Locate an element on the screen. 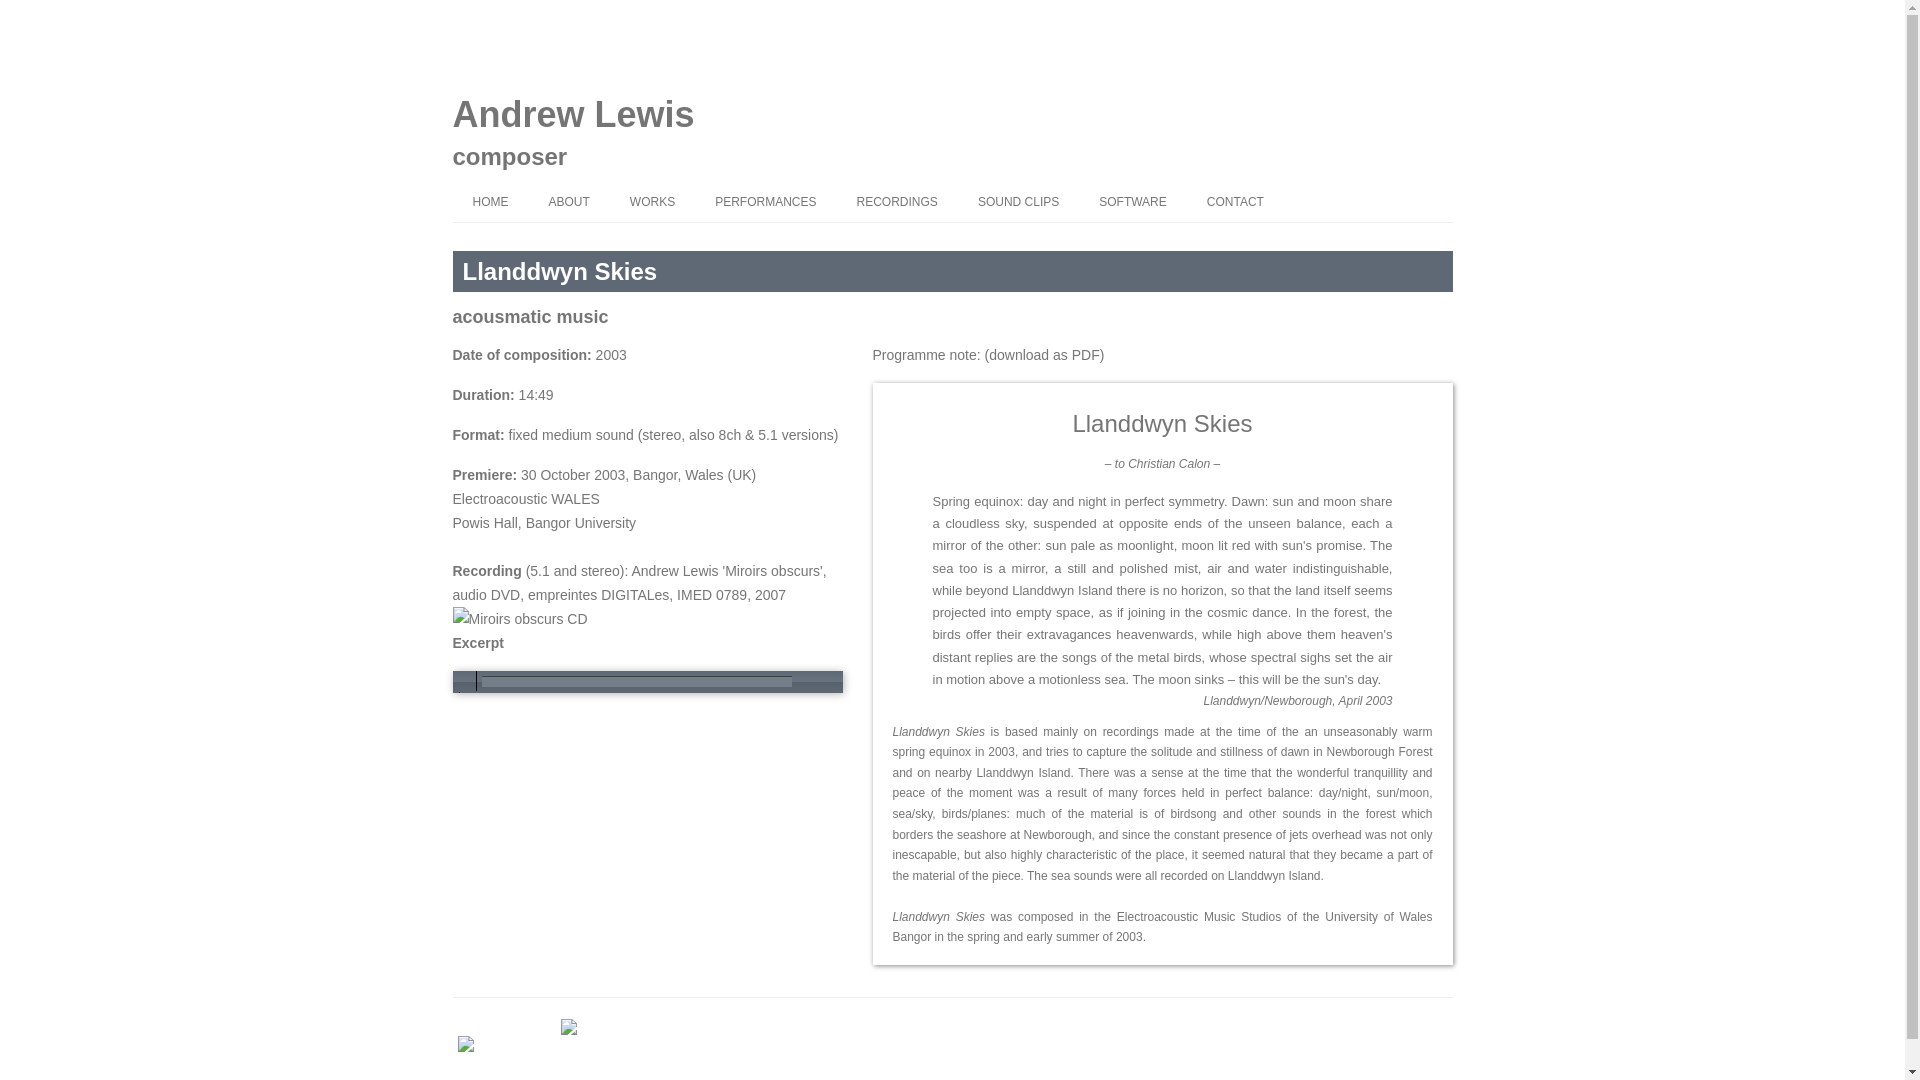 The width and height of the screenshot is (1920, 1080). download as PDF is located at coordinates (1044, 354).